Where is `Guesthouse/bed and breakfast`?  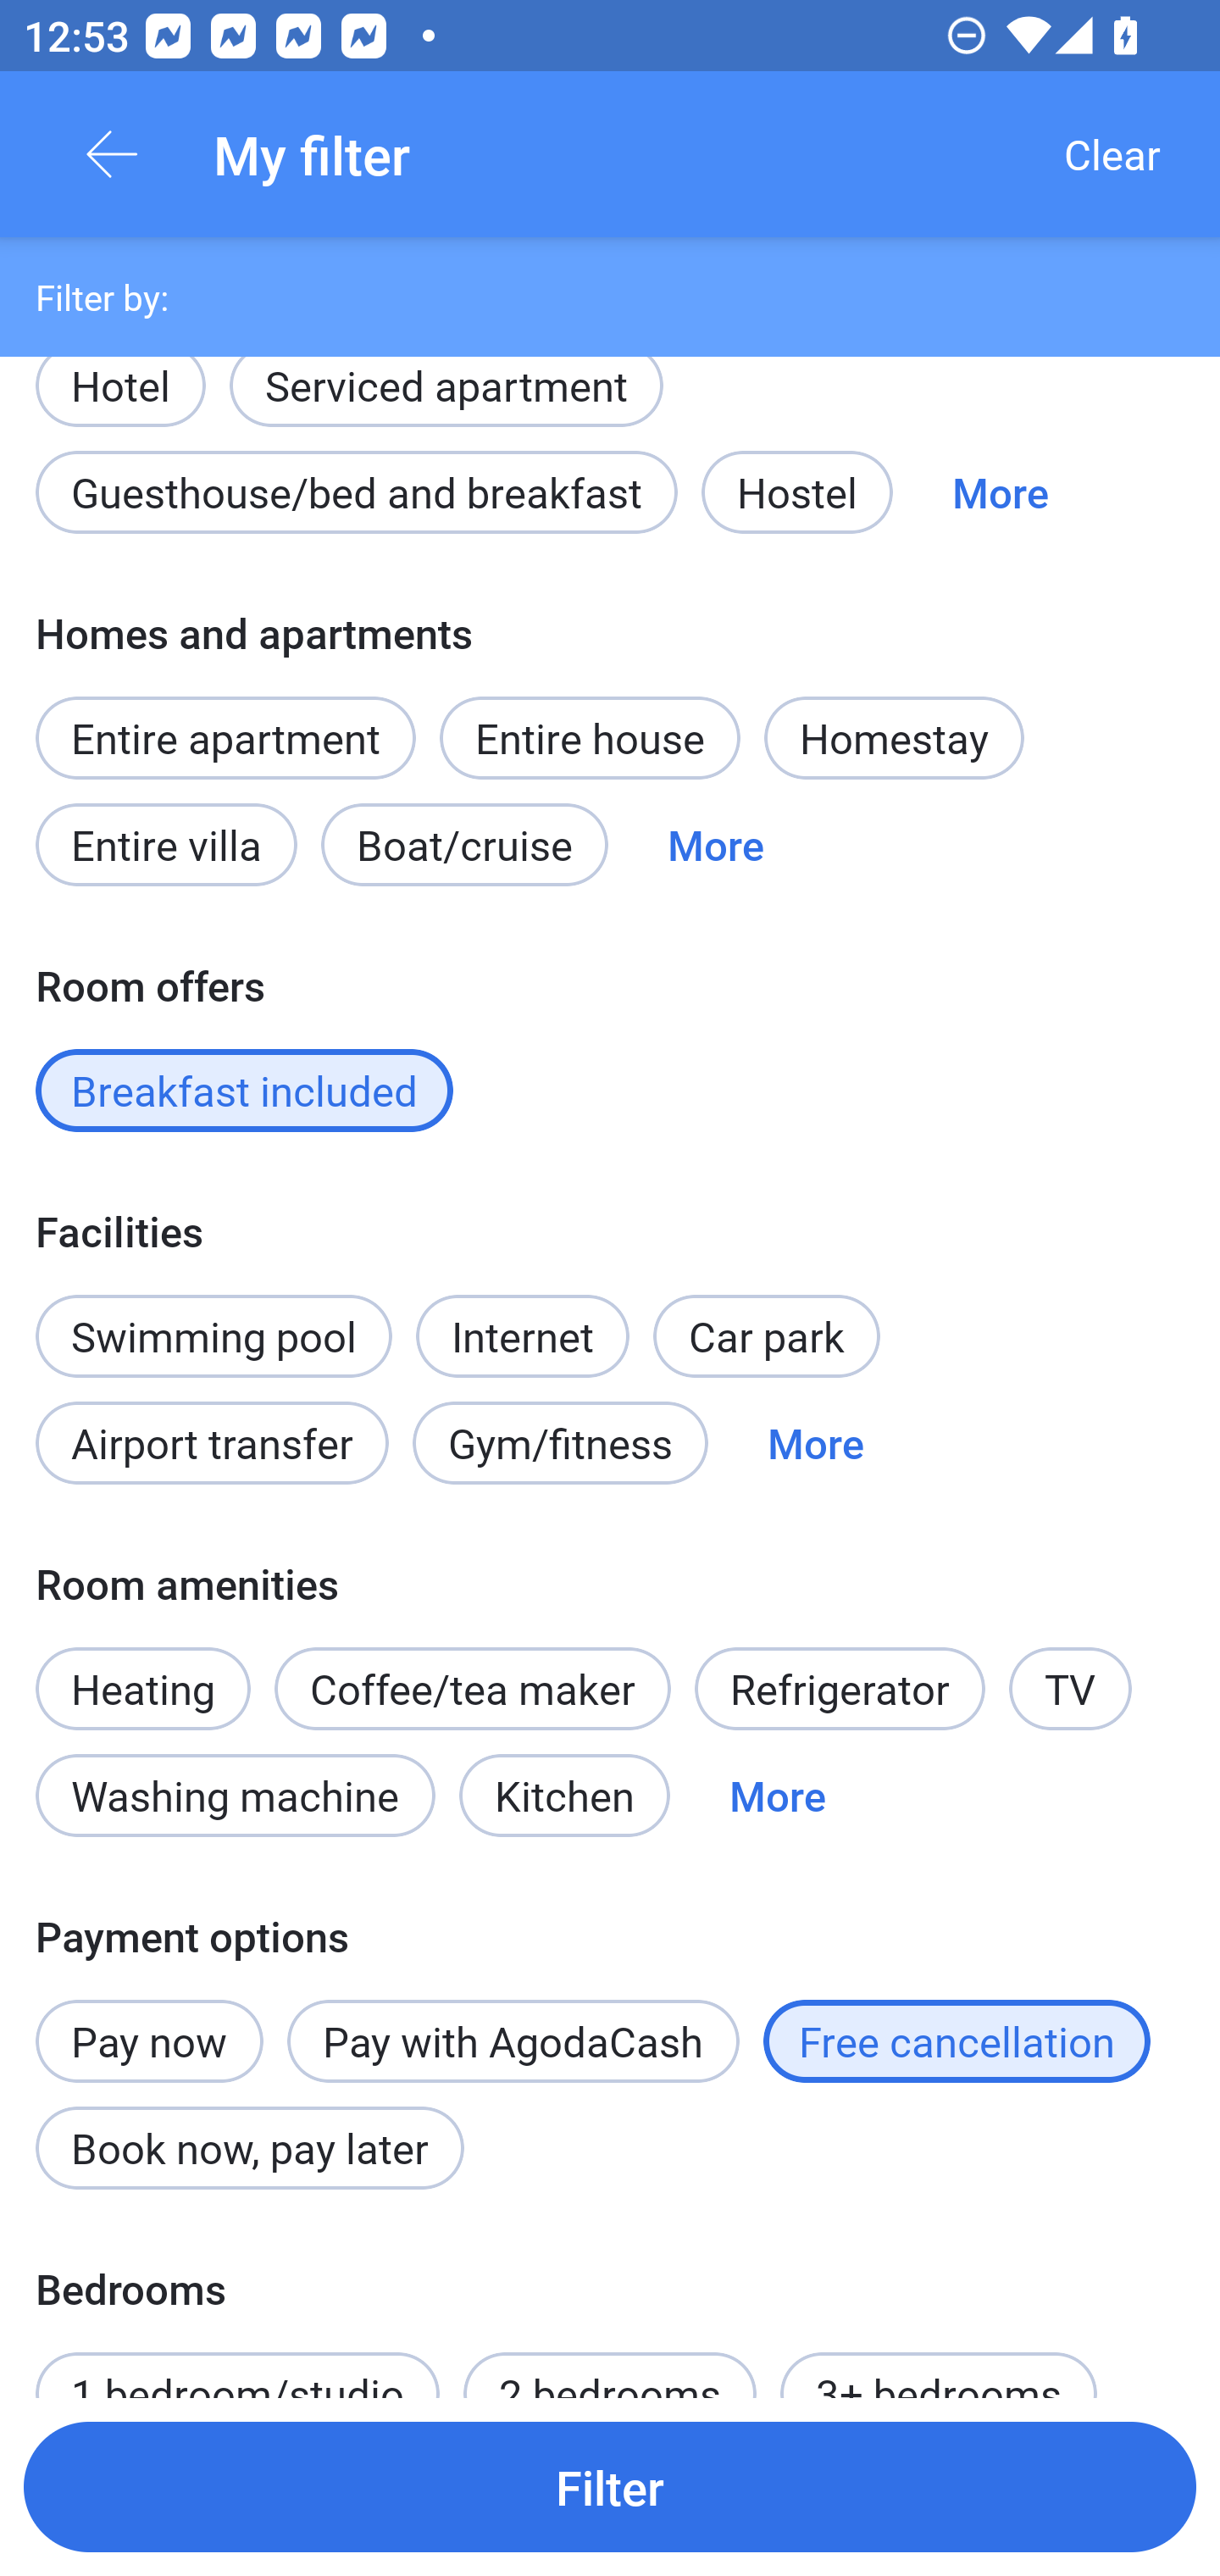 Guesthouse/bed and breakfast is located at coordinates (356, 491).